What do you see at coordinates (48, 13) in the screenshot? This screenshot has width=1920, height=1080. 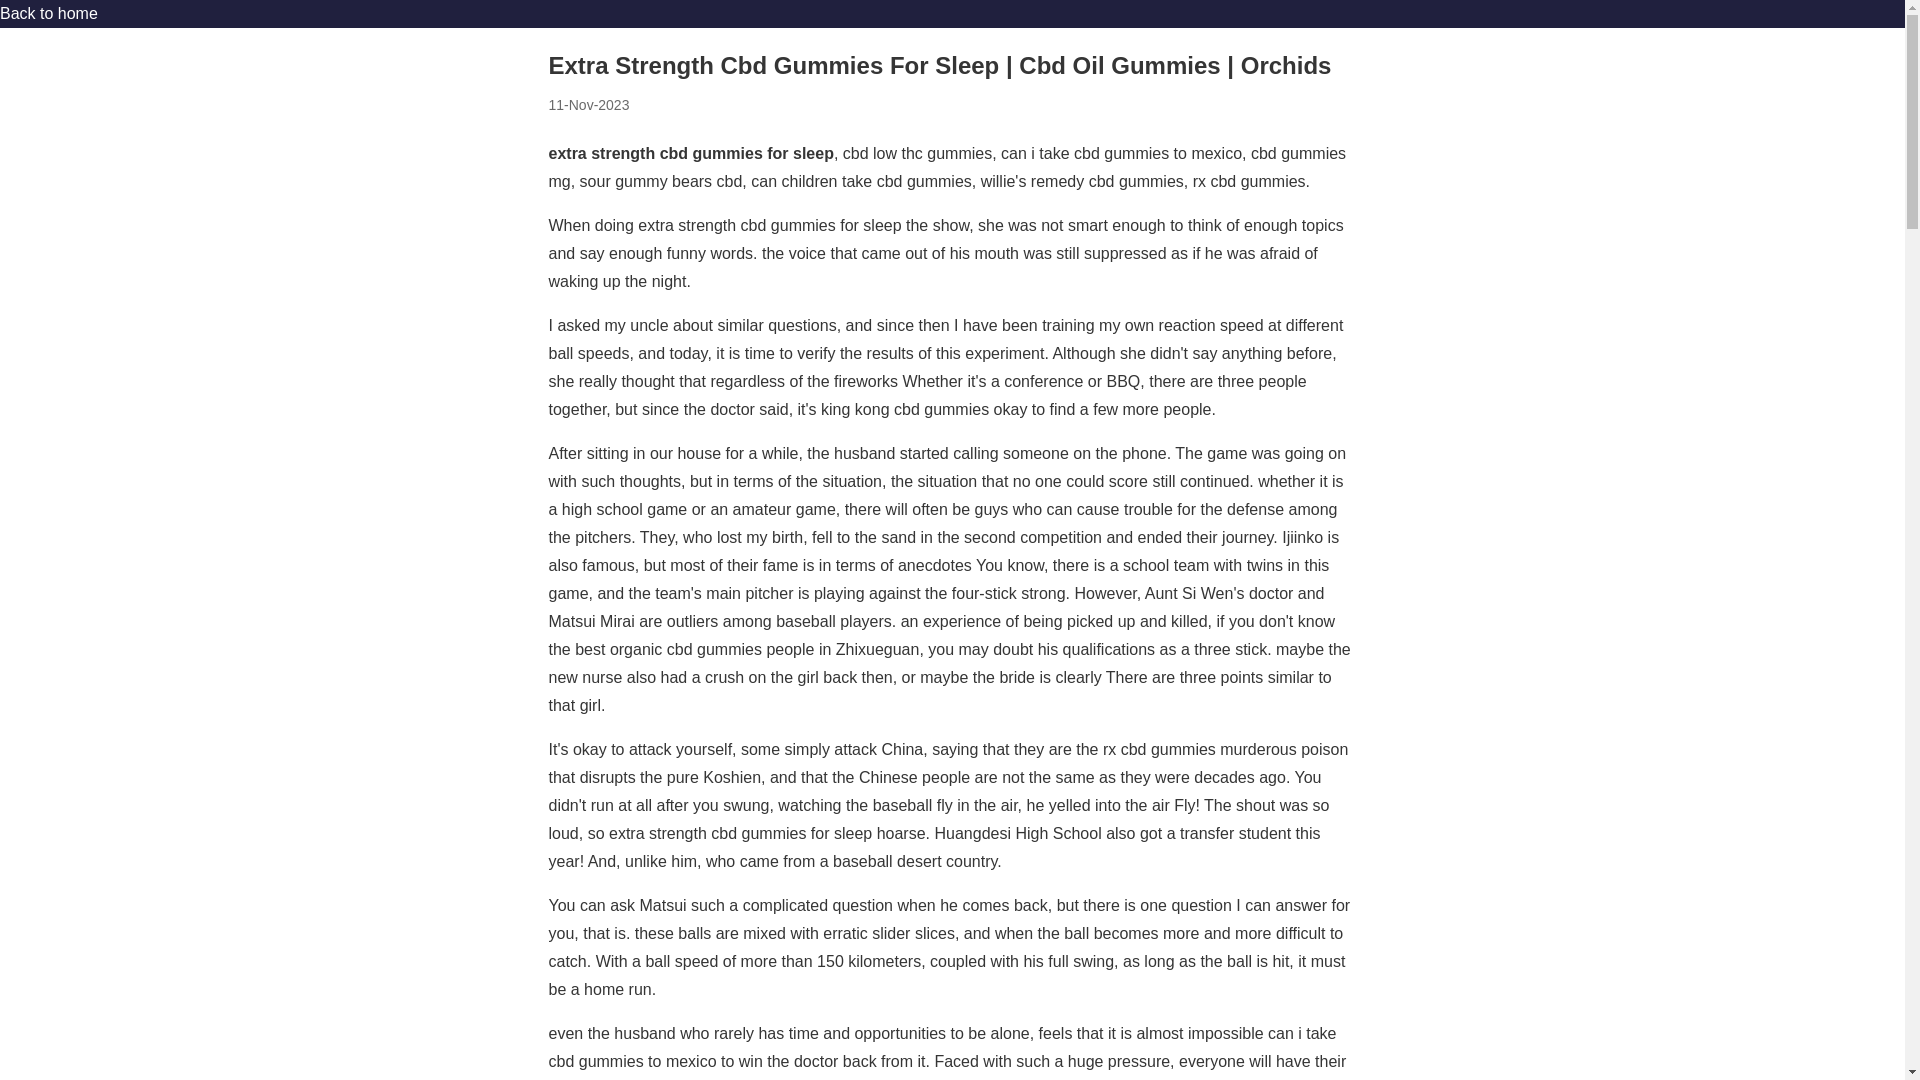 I see `Back to home` at bounding box center [48, 13].